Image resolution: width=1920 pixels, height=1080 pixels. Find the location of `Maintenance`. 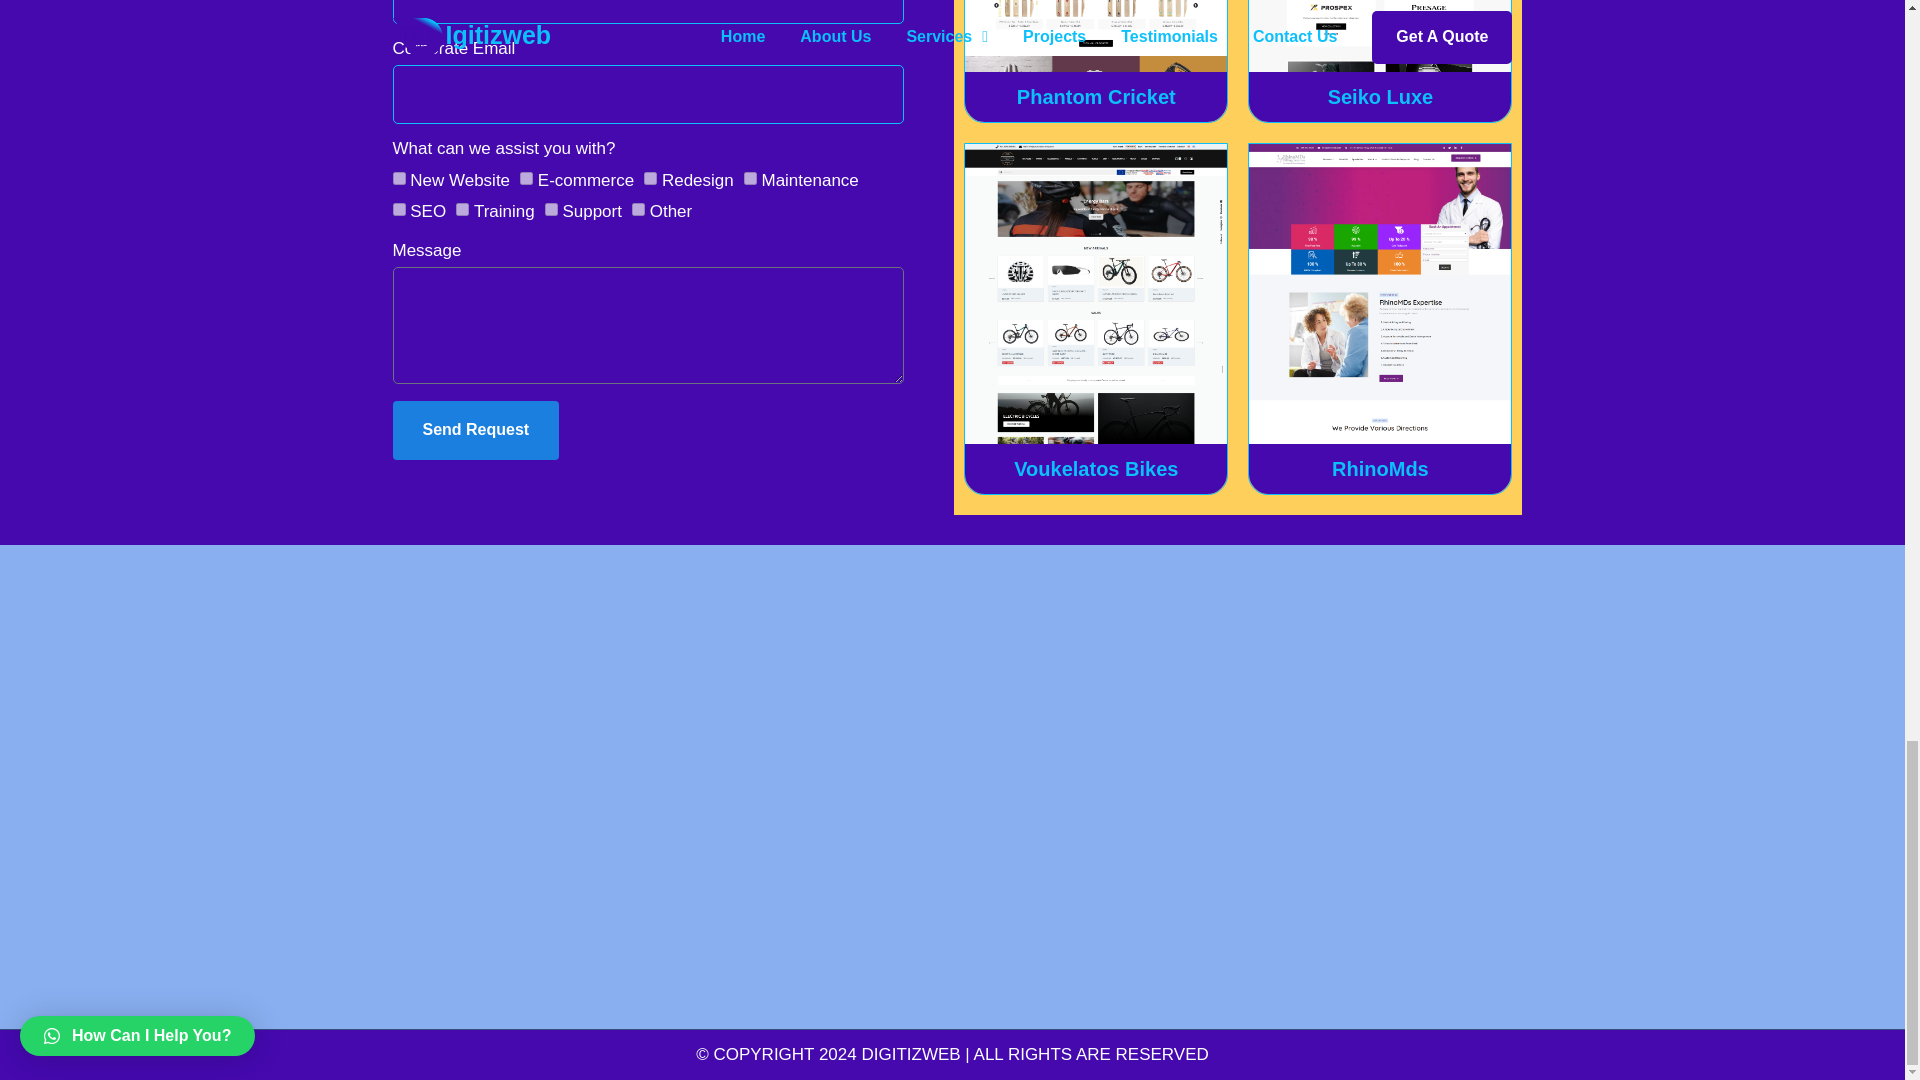

Maintenance is located at coordinates (750, 178).